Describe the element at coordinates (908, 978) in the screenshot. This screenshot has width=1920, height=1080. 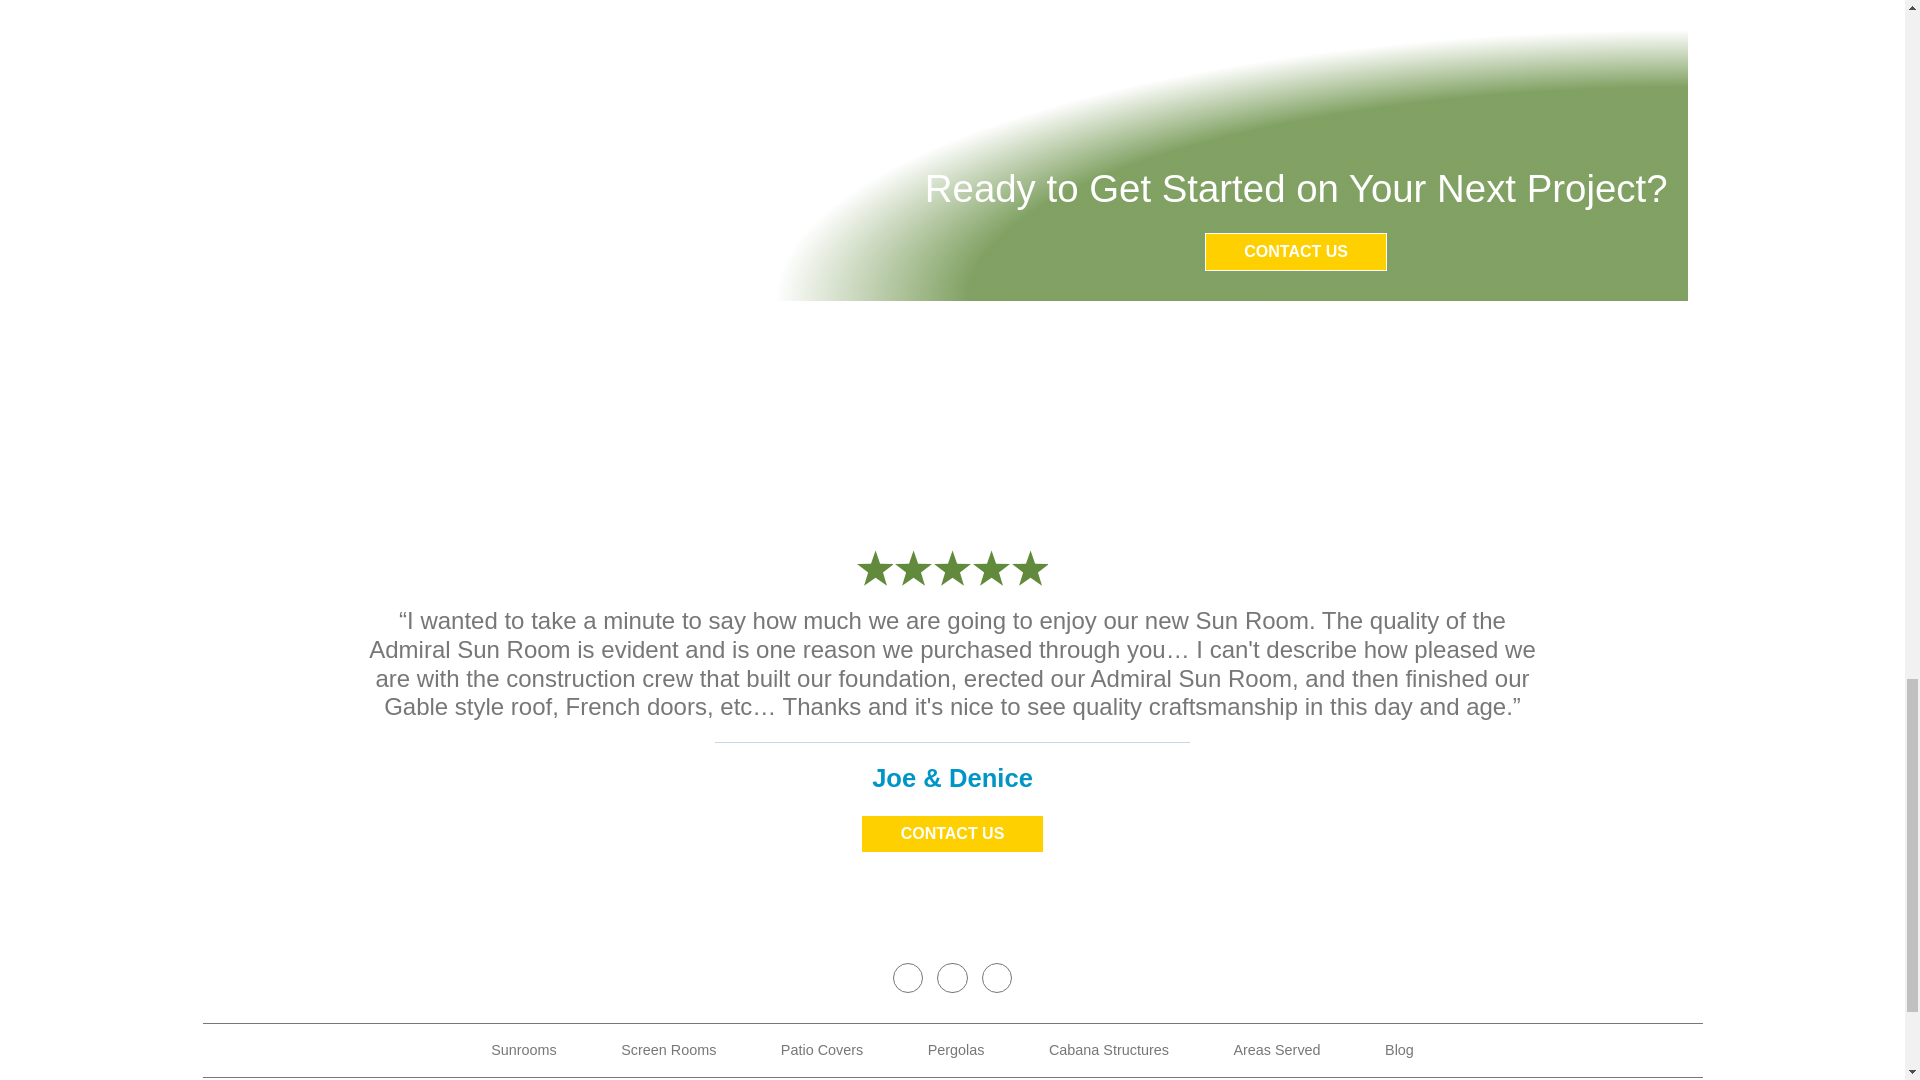
I see `Facebook` at that location.